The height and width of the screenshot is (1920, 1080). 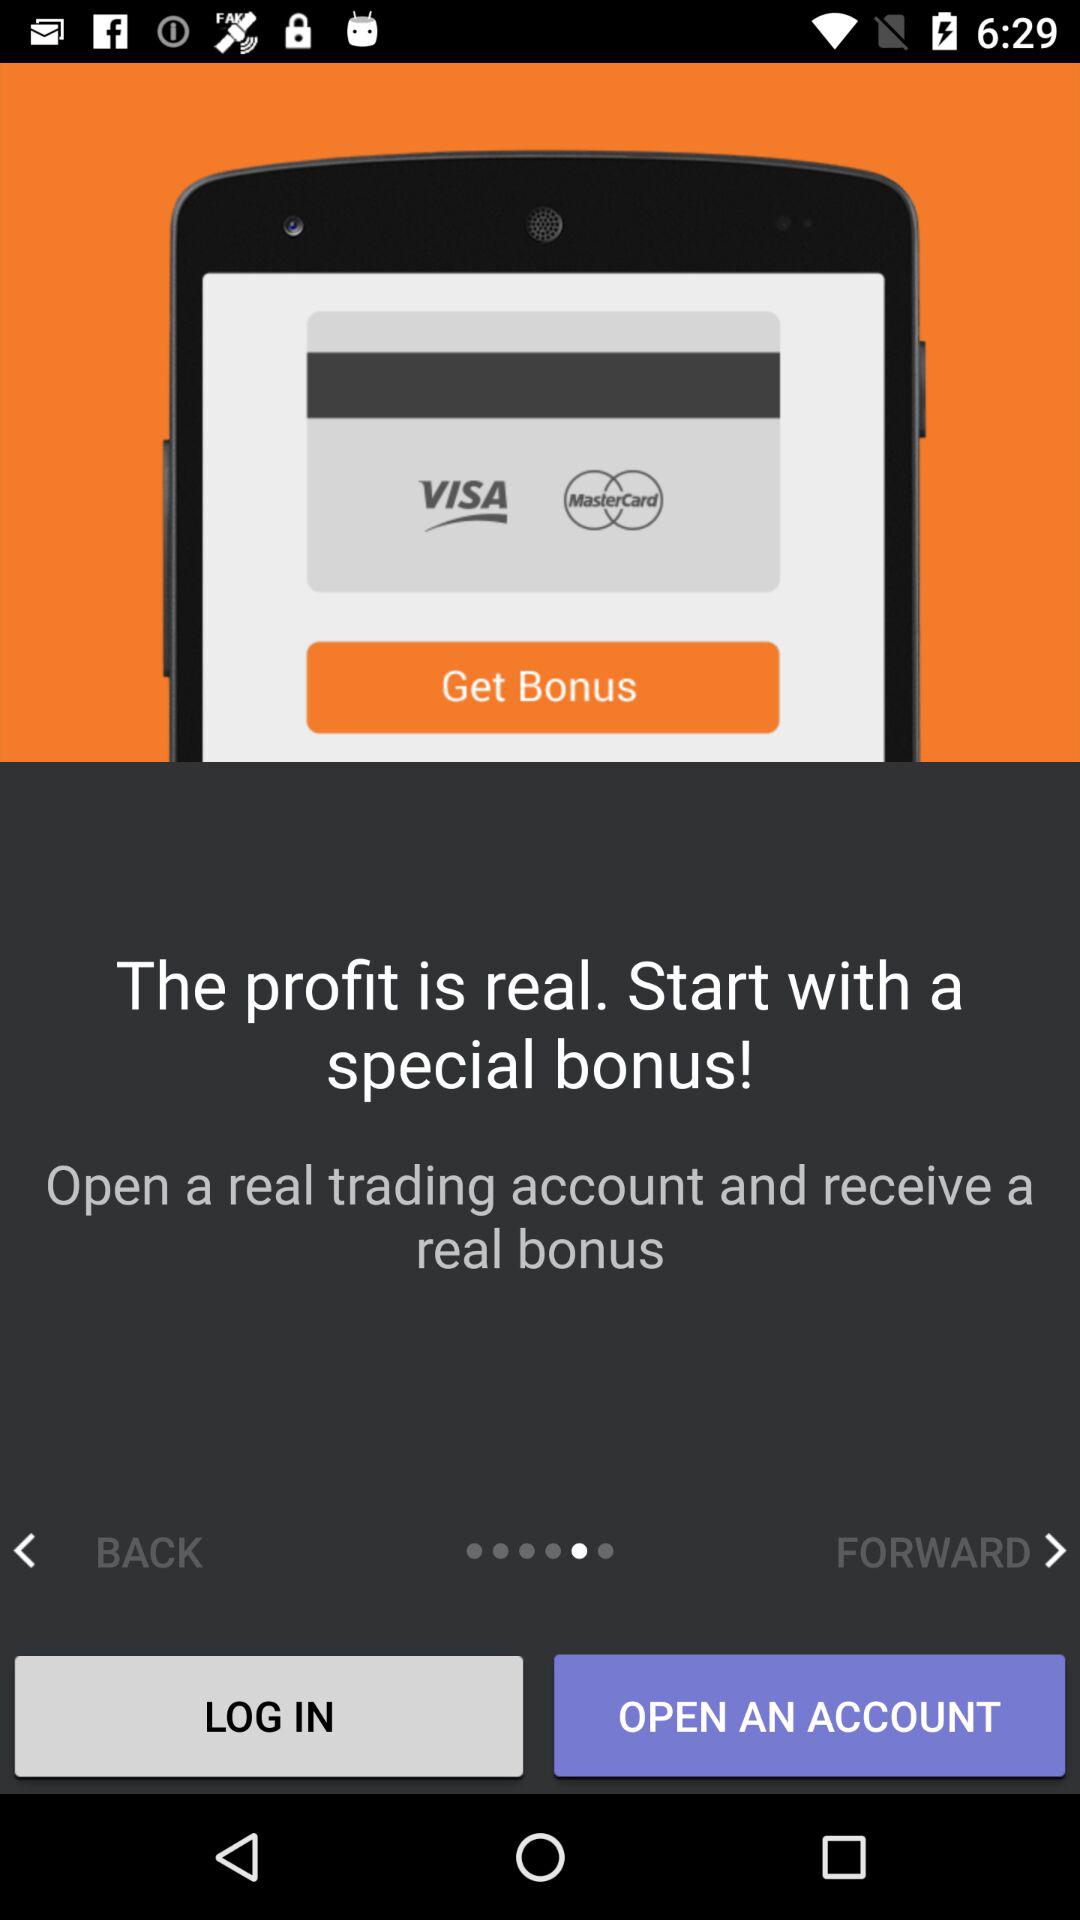 I want to click on turn on log in item, so click(x=269, y=1719).